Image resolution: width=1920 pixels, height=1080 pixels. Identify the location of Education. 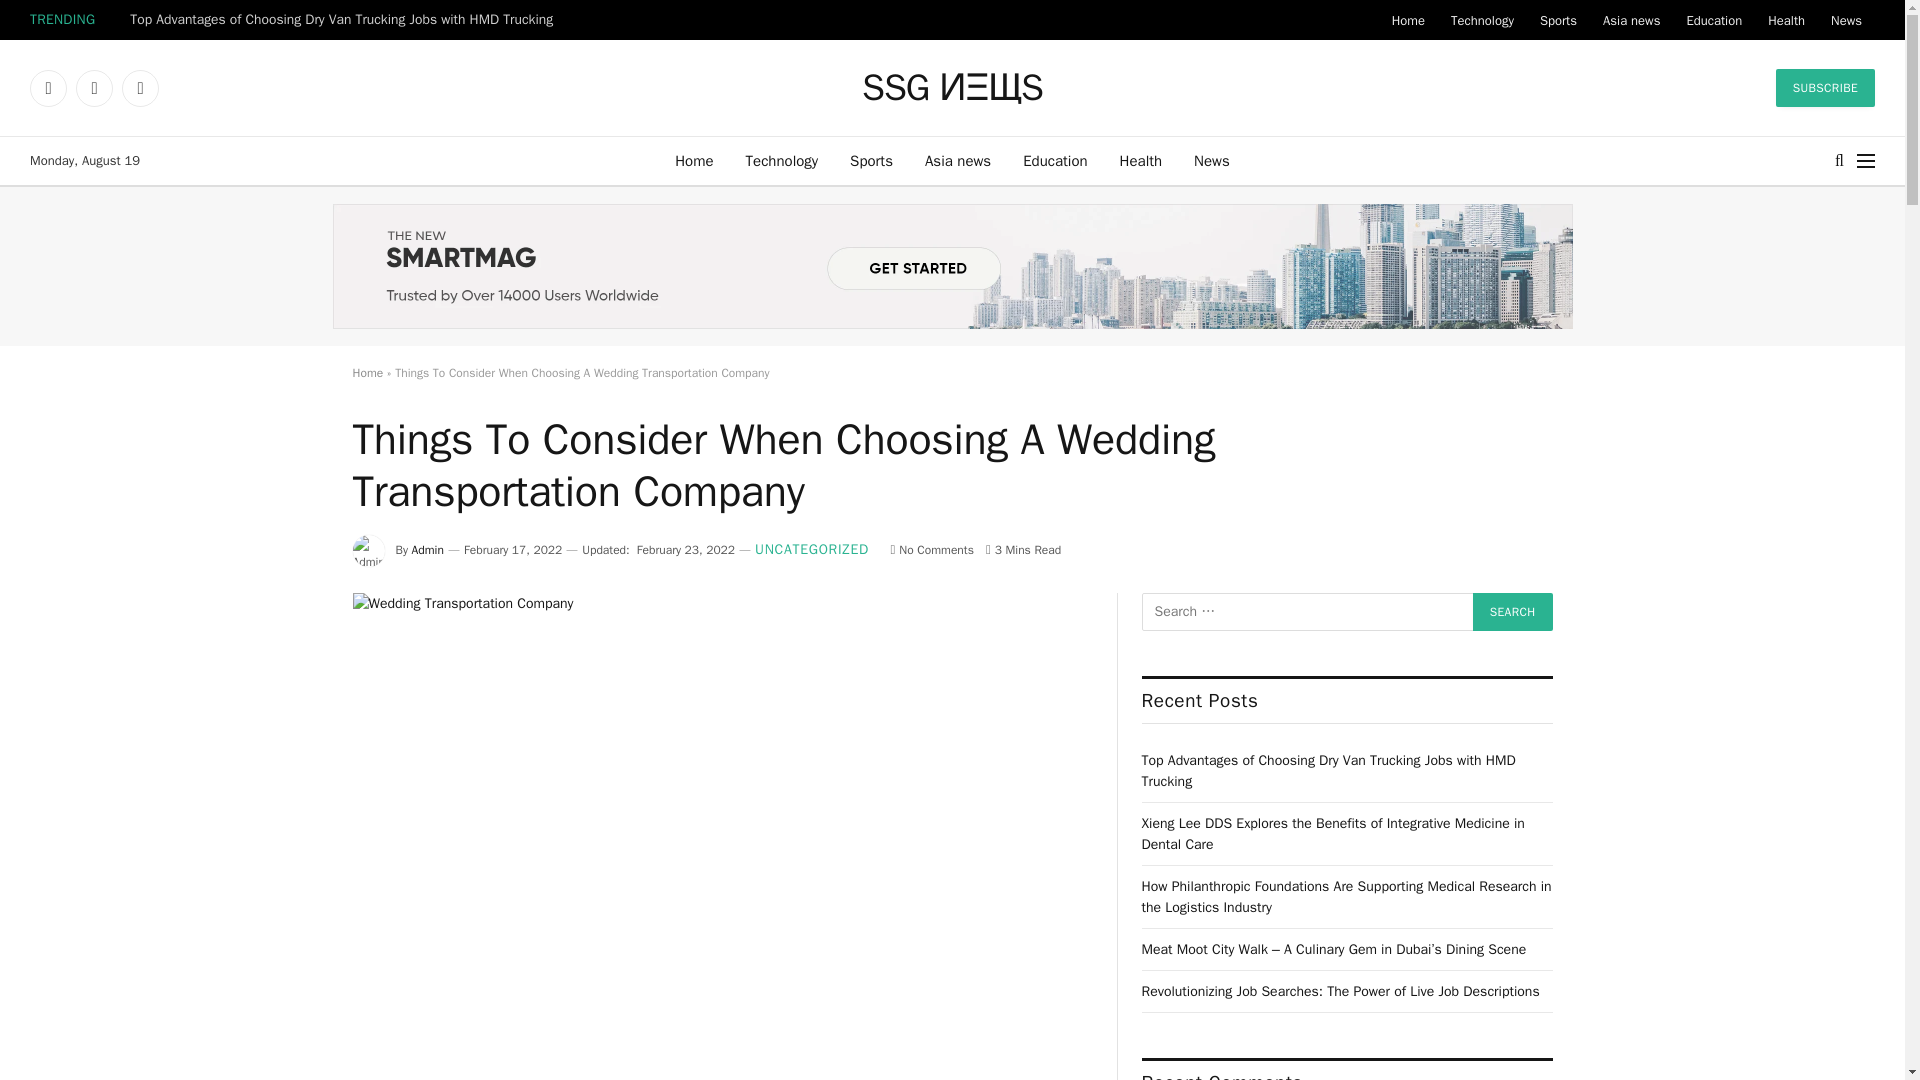
(1713, 20).